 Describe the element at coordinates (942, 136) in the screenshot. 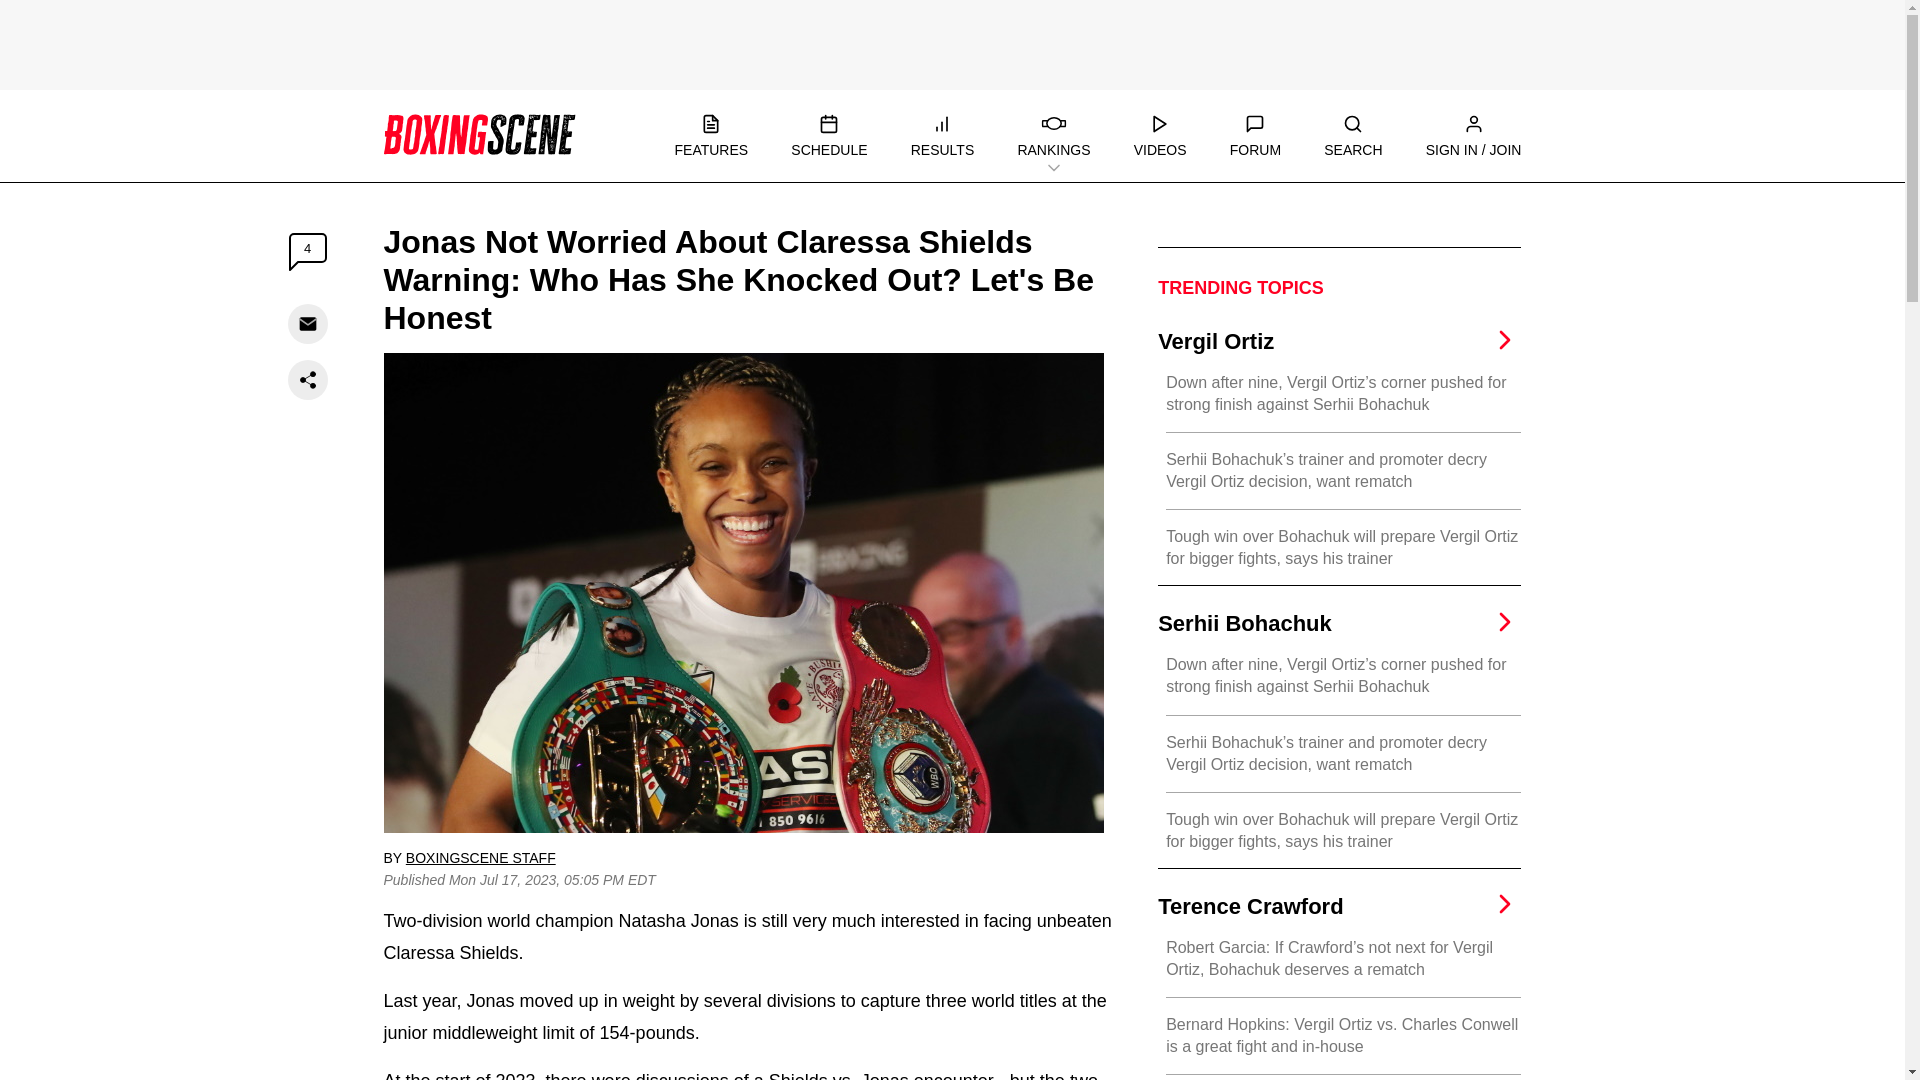

I see `RESULTS` at that location.